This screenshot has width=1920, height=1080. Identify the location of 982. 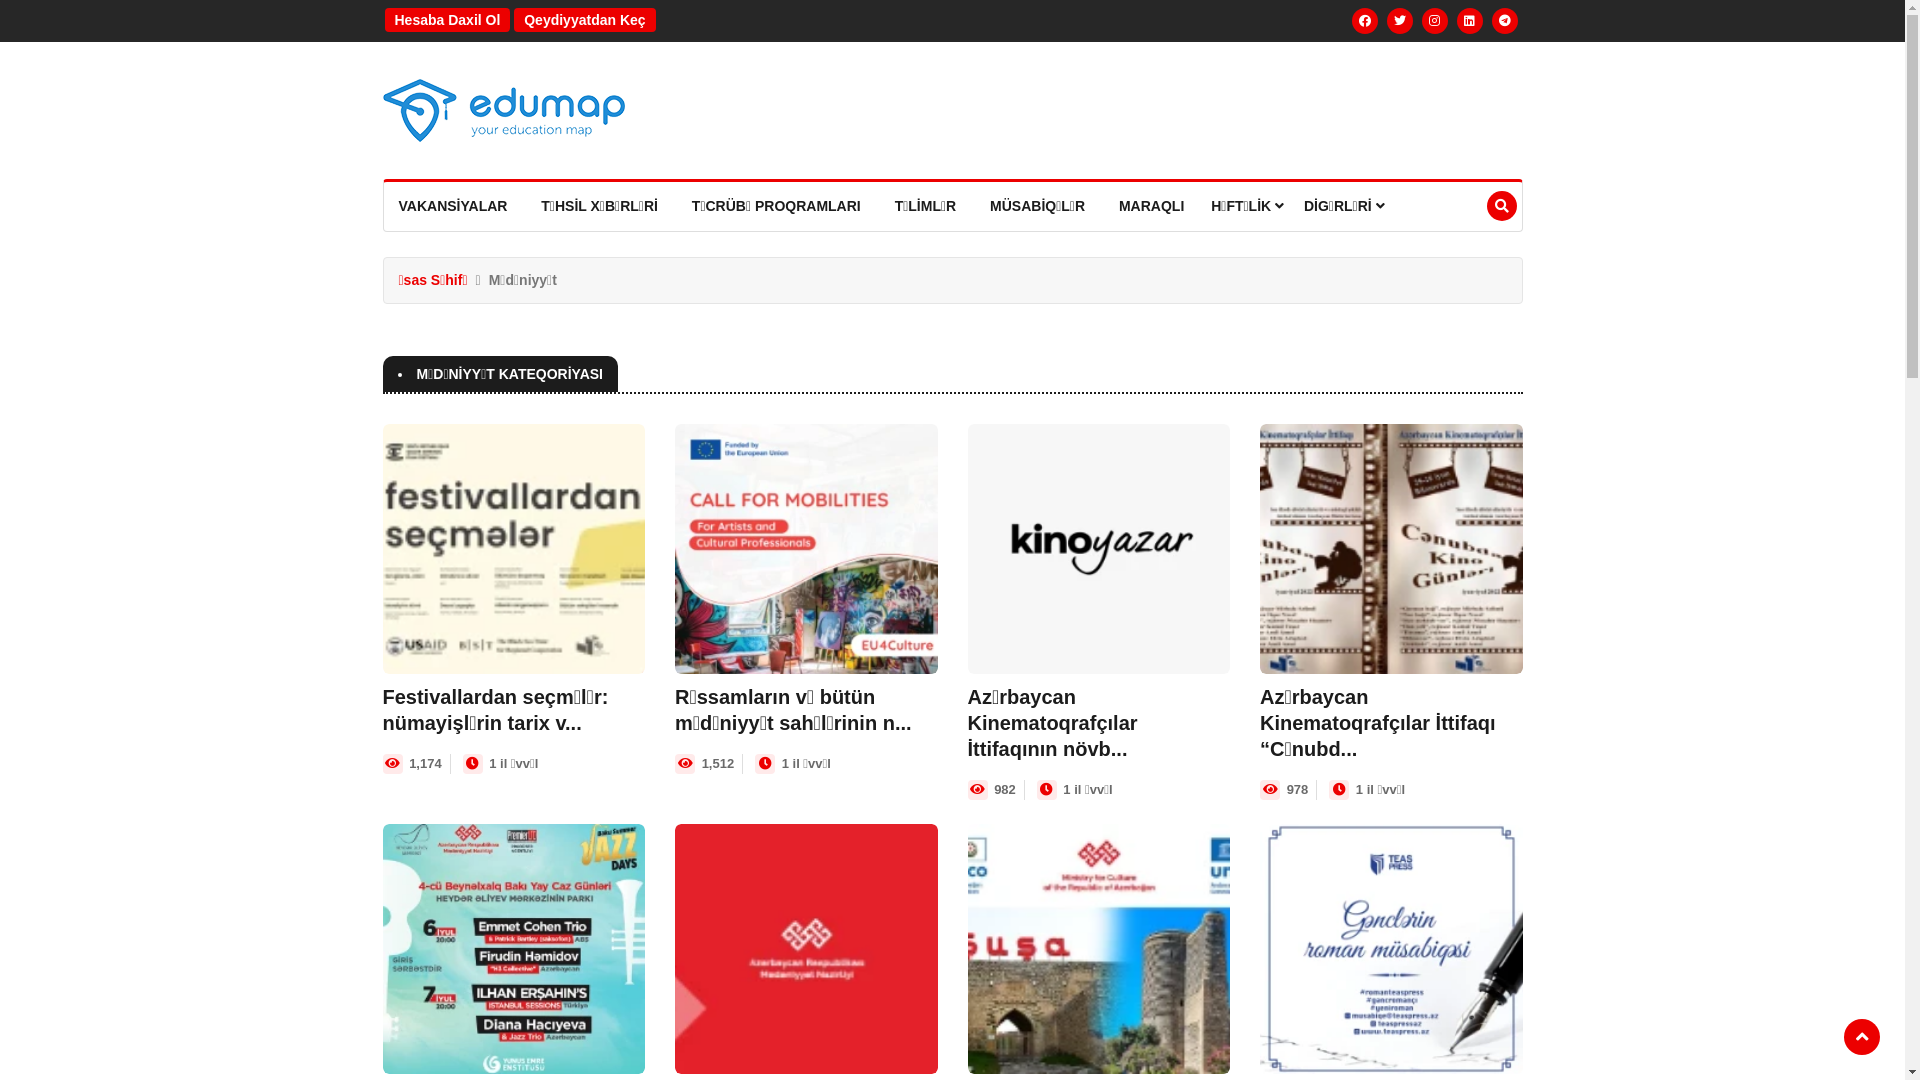
(1005, 790).